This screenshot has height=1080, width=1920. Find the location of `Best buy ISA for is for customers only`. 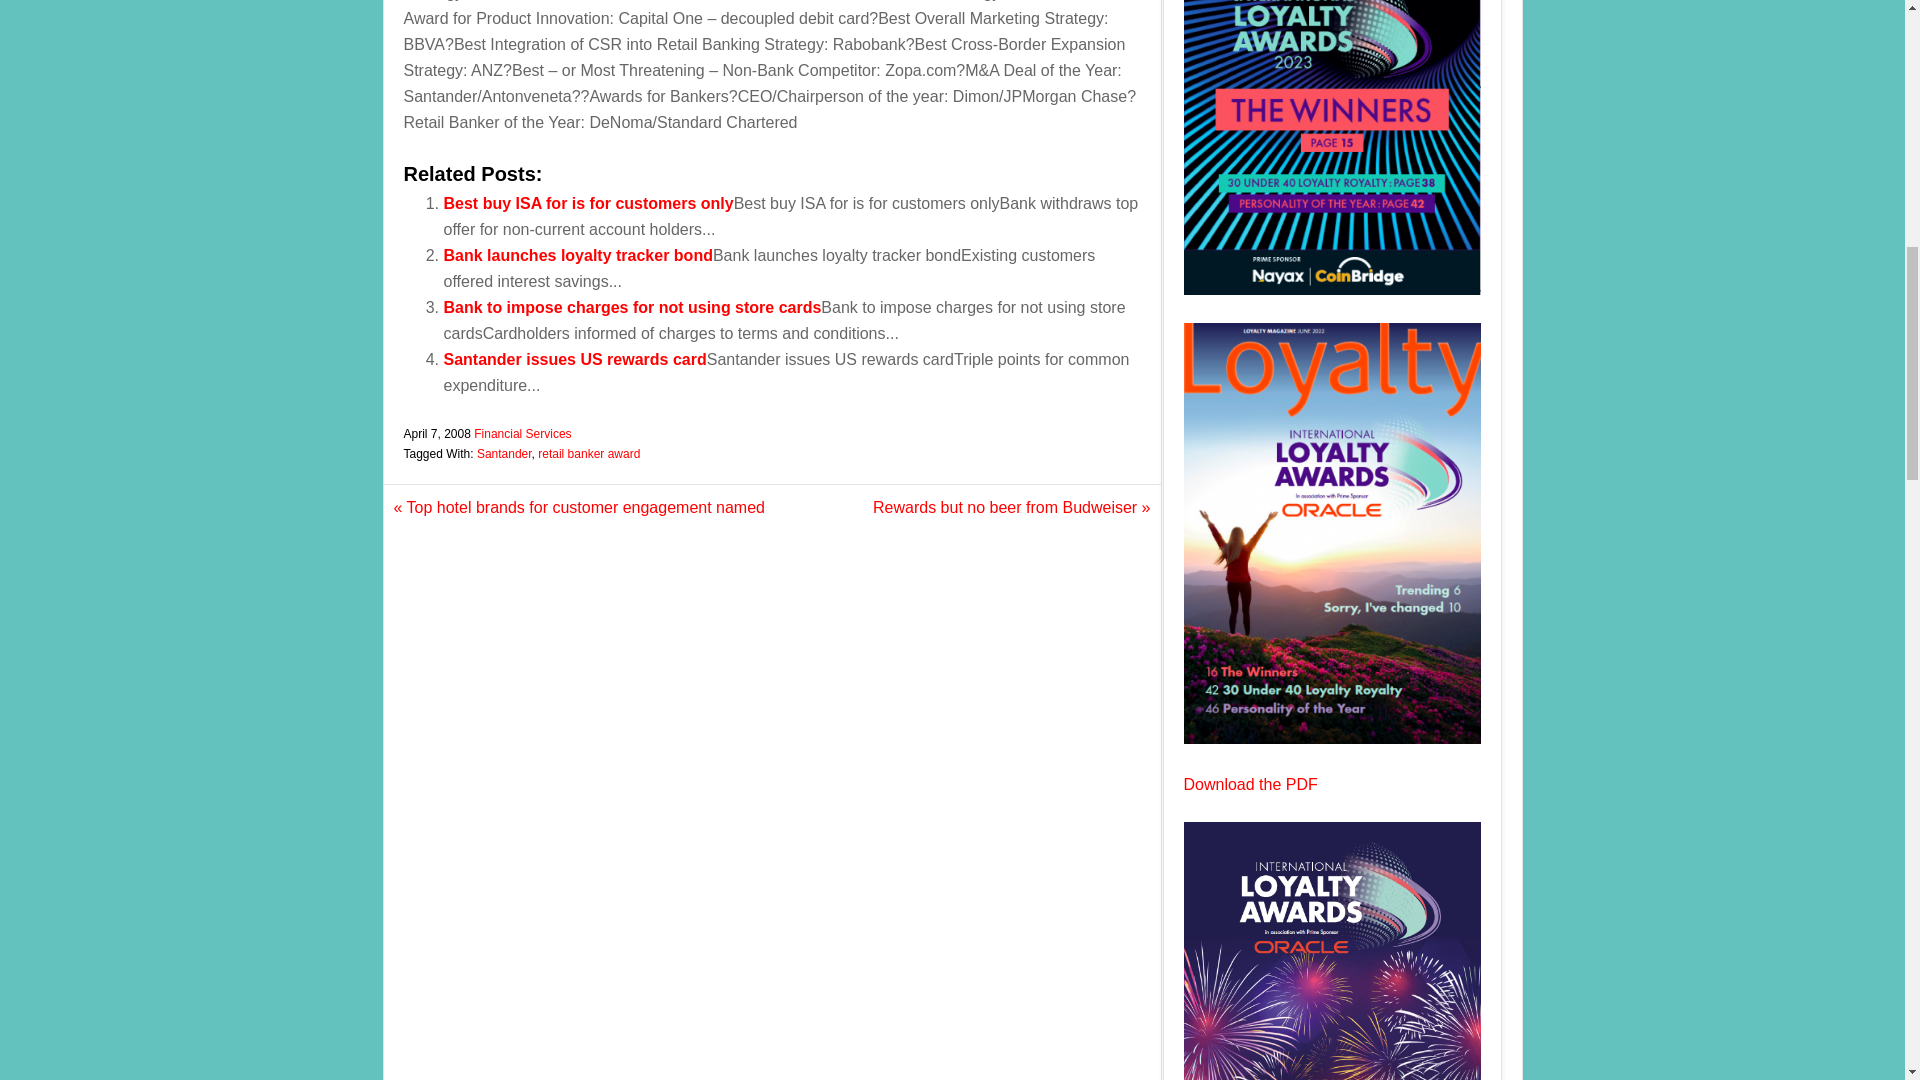

Best buy ISA for is for customers only is located at coordinates (588, 203).